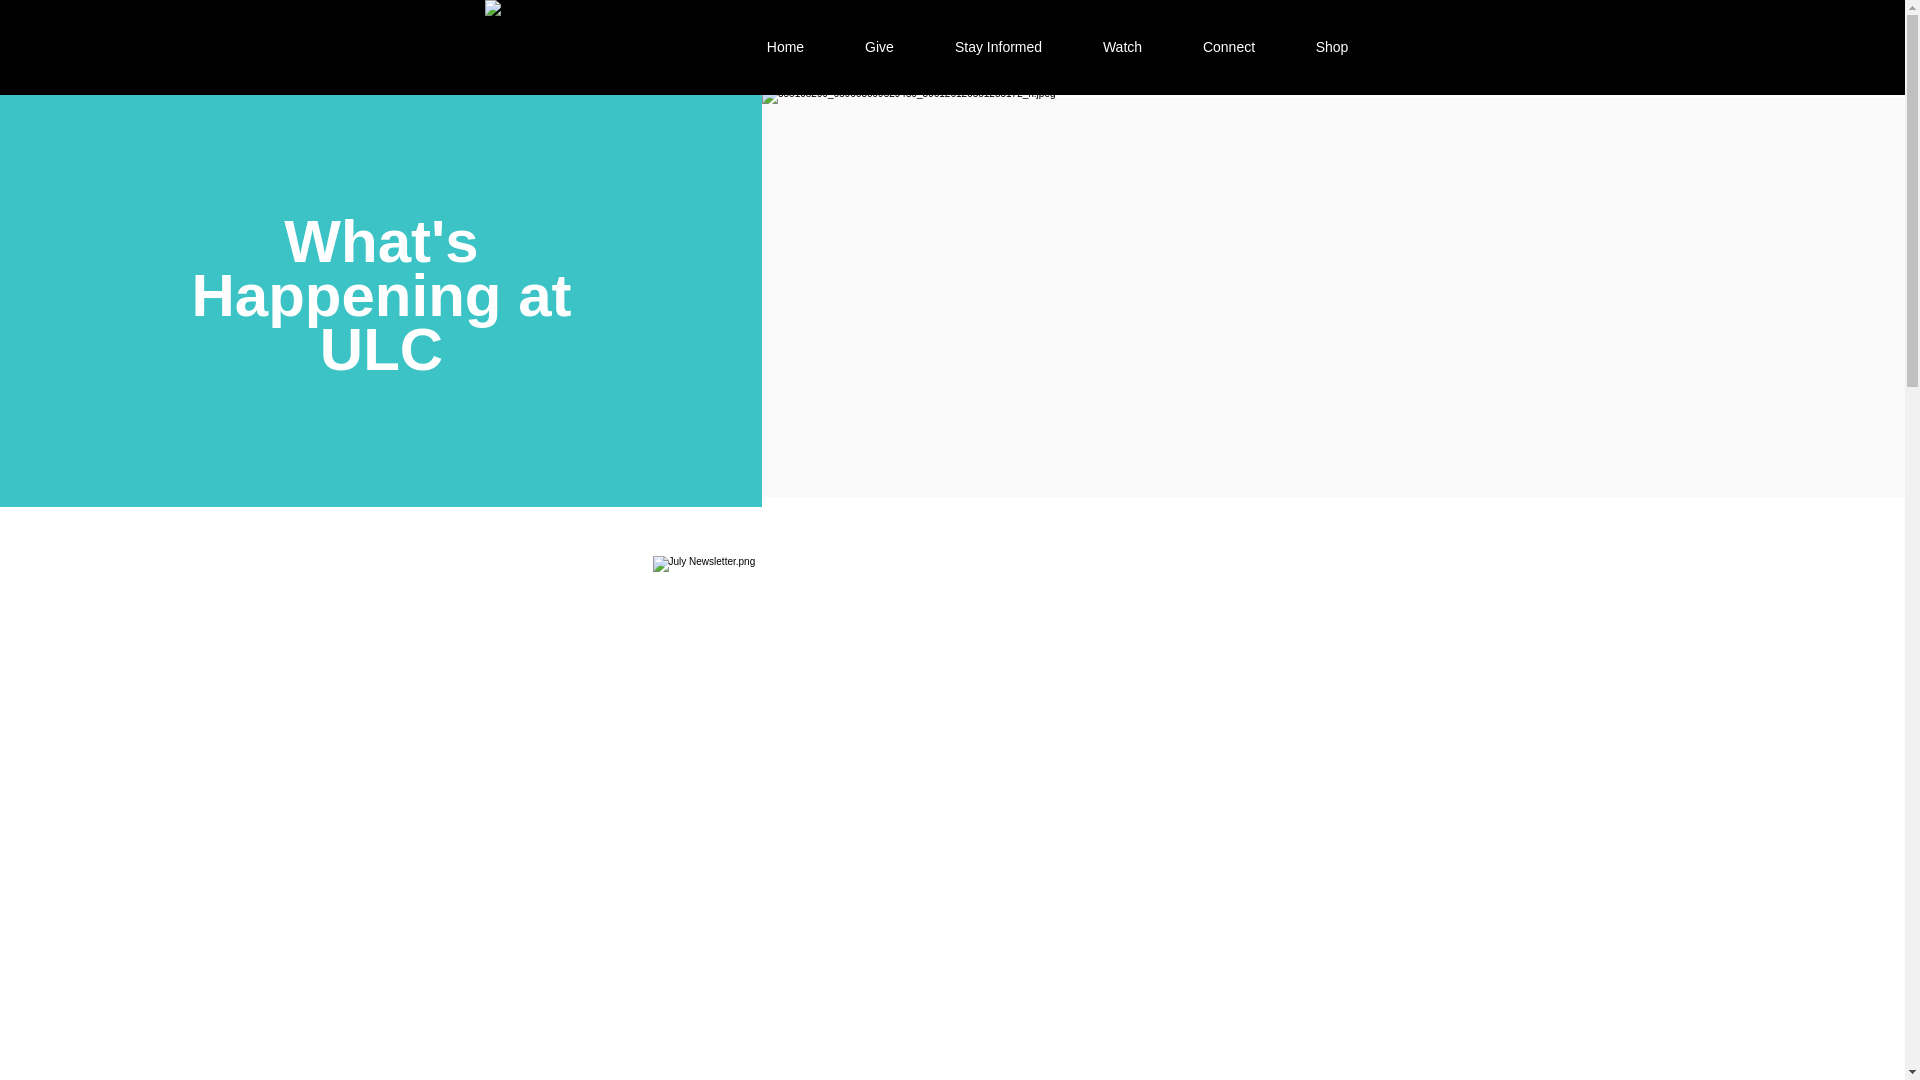 This screenshot has height=1080, width=1920. Describe the element at coordinates (1332, 46) in the screenshot. I see `Shop` at that location.